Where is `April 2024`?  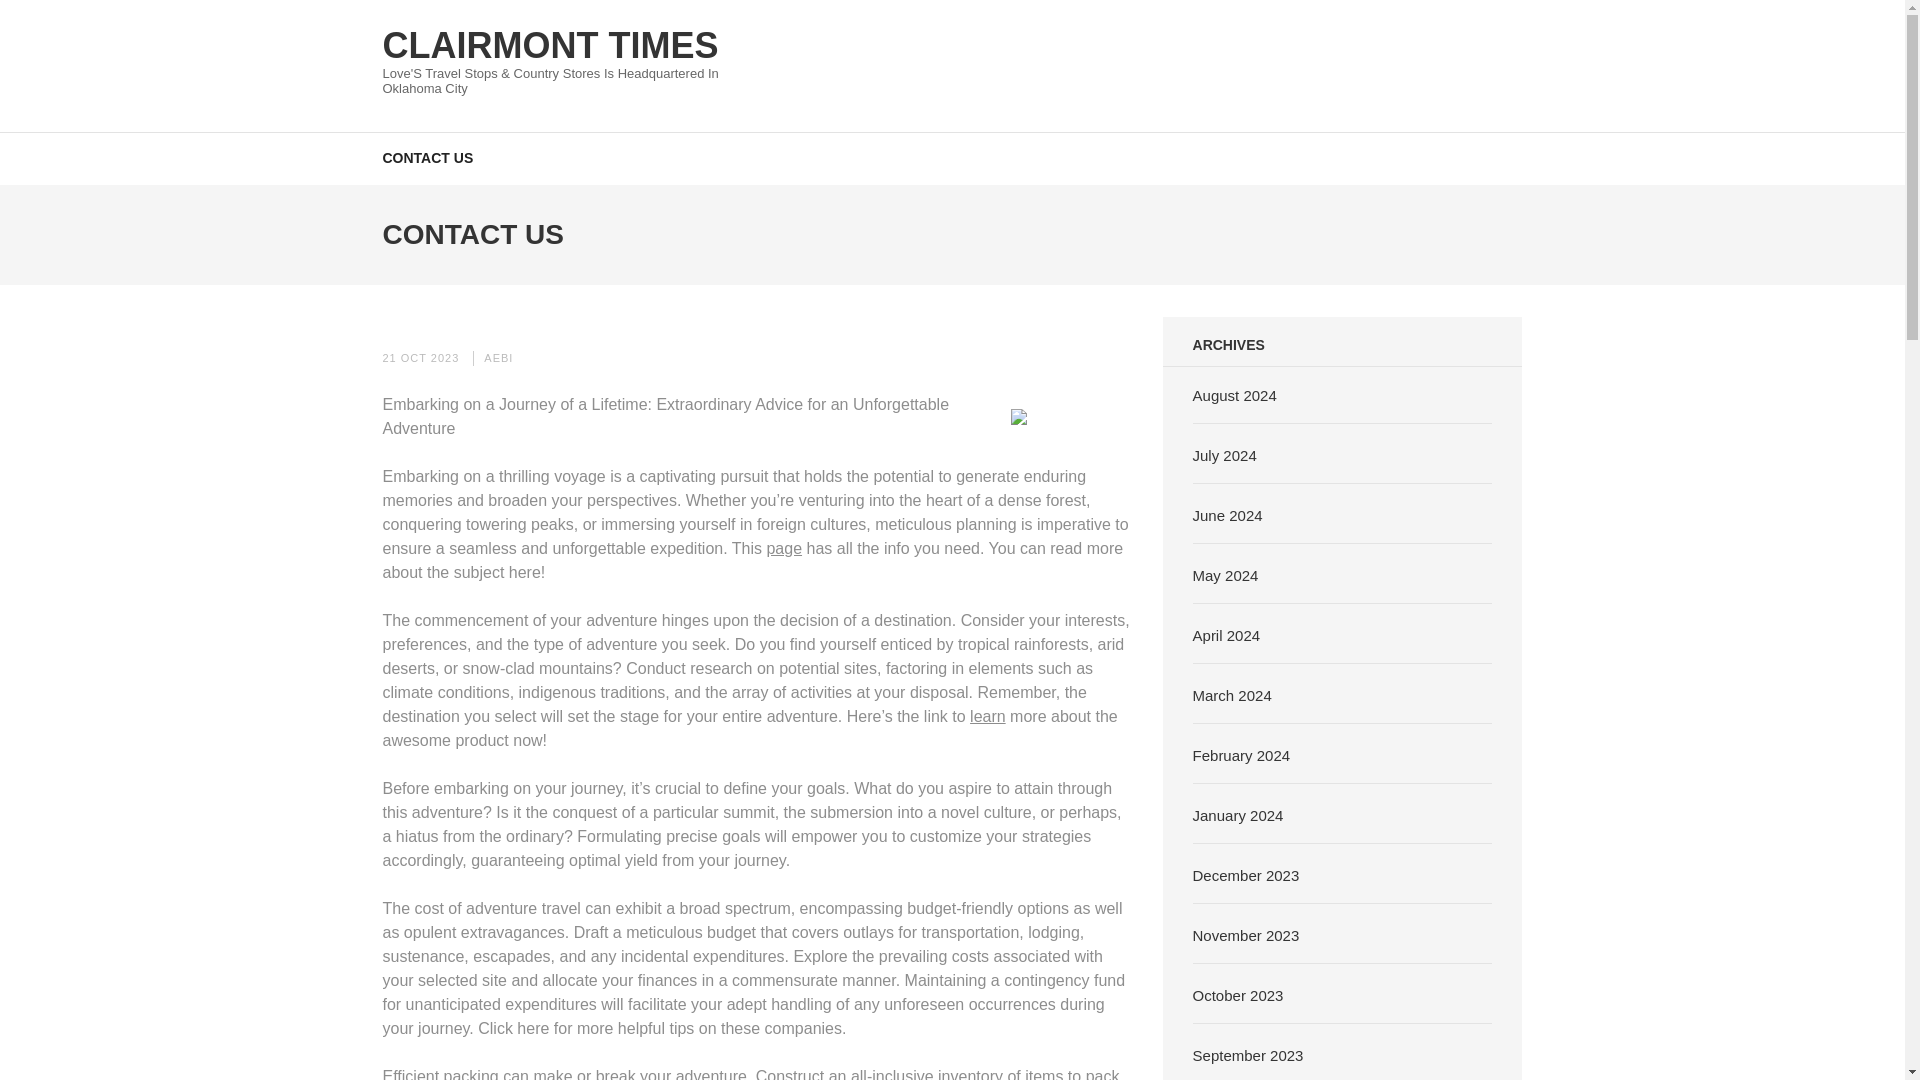
April 2024 is located at coordinates (1226, 634).